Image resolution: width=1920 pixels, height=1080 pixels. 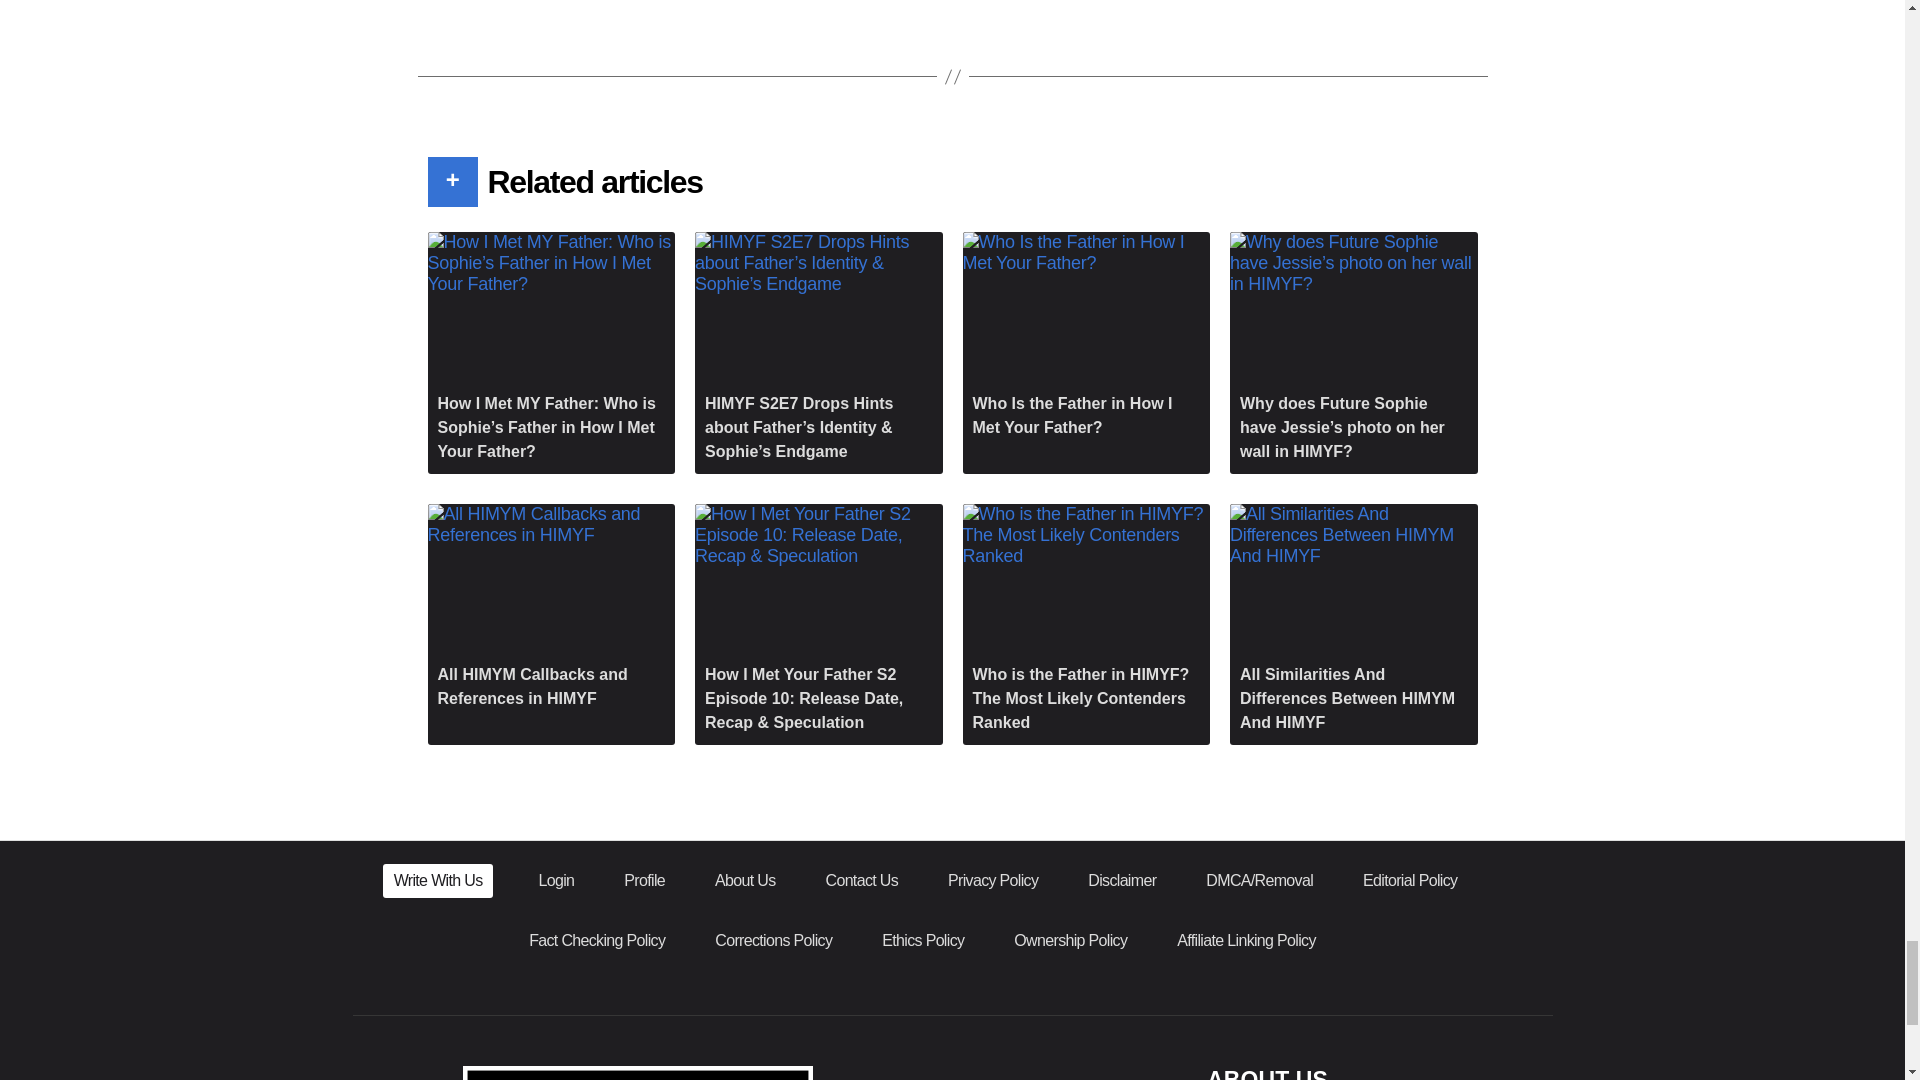 What do you see at coordinates (1085, 340) in the screenshot?
I see `Who Is the Father in How I Met Your Father?` at bounding box center [1085, 340].